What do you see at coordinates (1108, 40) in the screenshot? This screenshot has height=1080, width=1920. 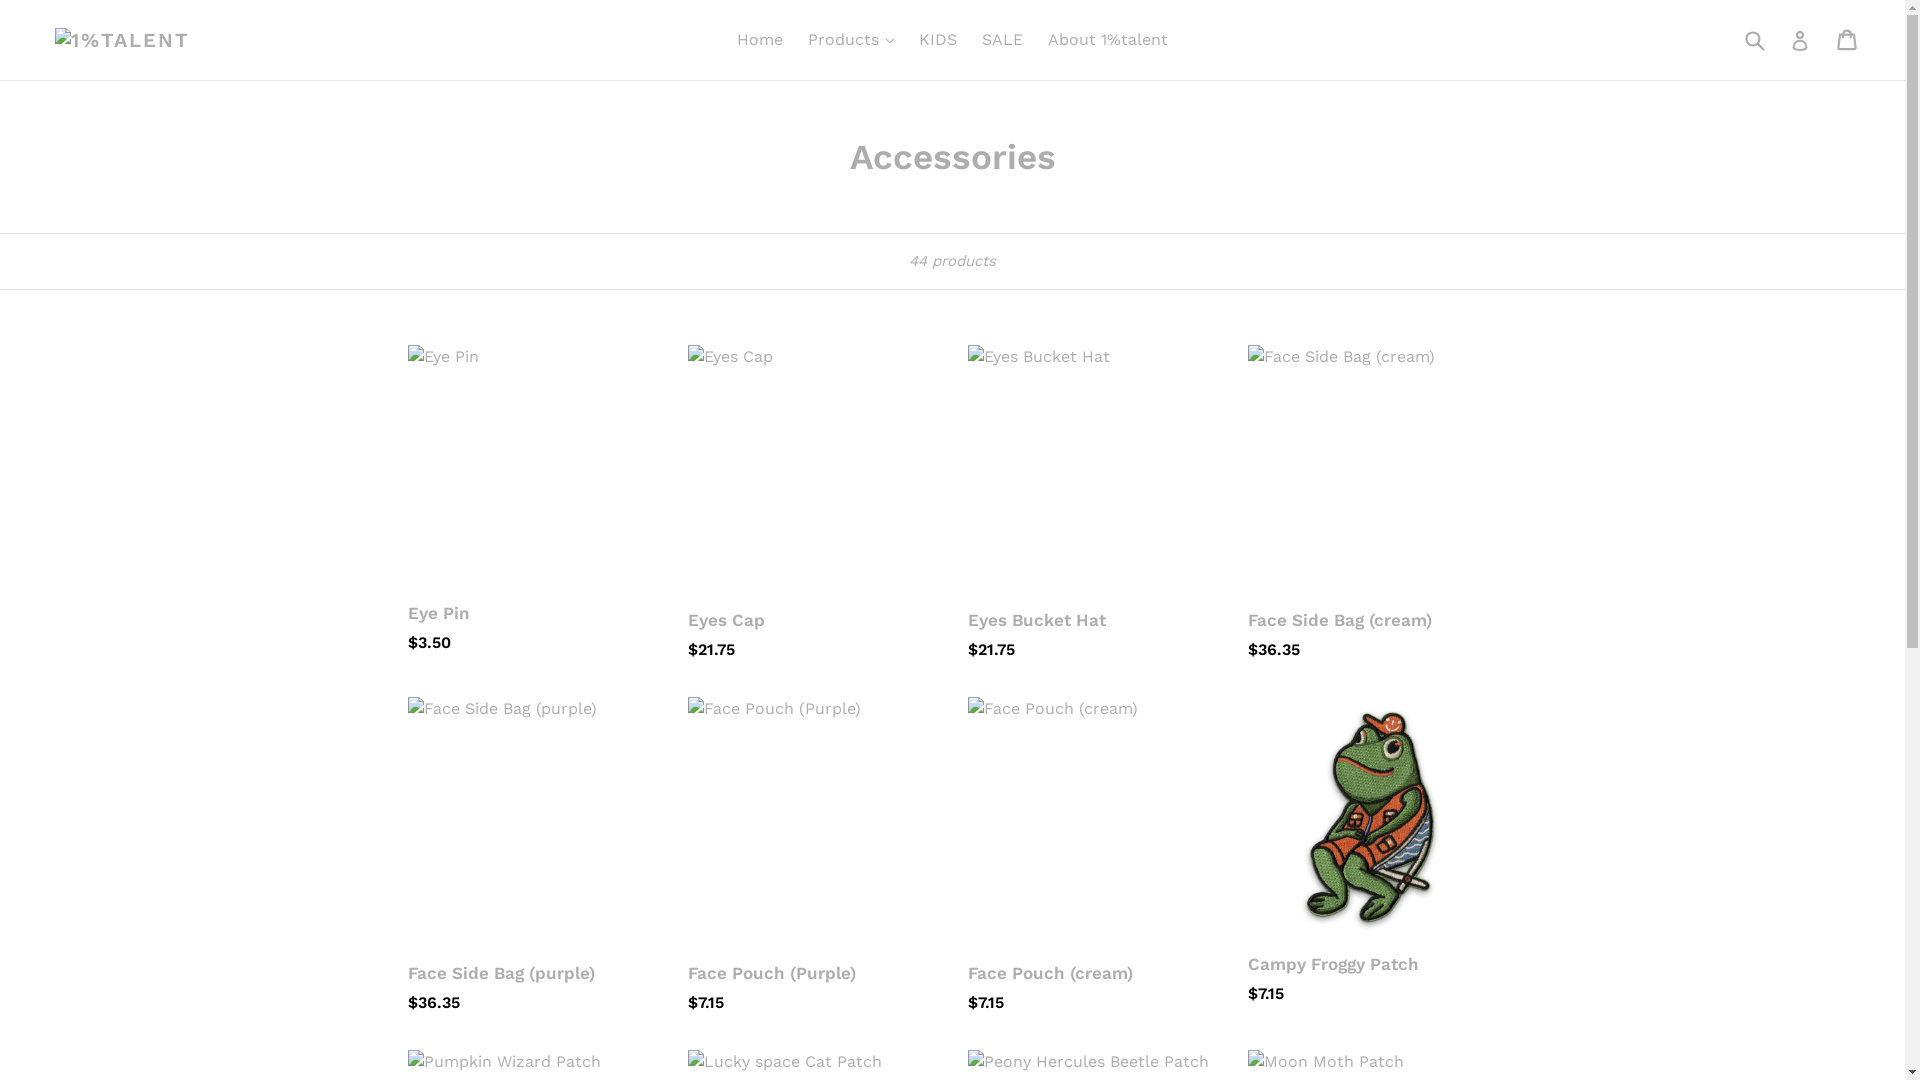 I see `About 1%talent` at bounding box center [1108, 40].